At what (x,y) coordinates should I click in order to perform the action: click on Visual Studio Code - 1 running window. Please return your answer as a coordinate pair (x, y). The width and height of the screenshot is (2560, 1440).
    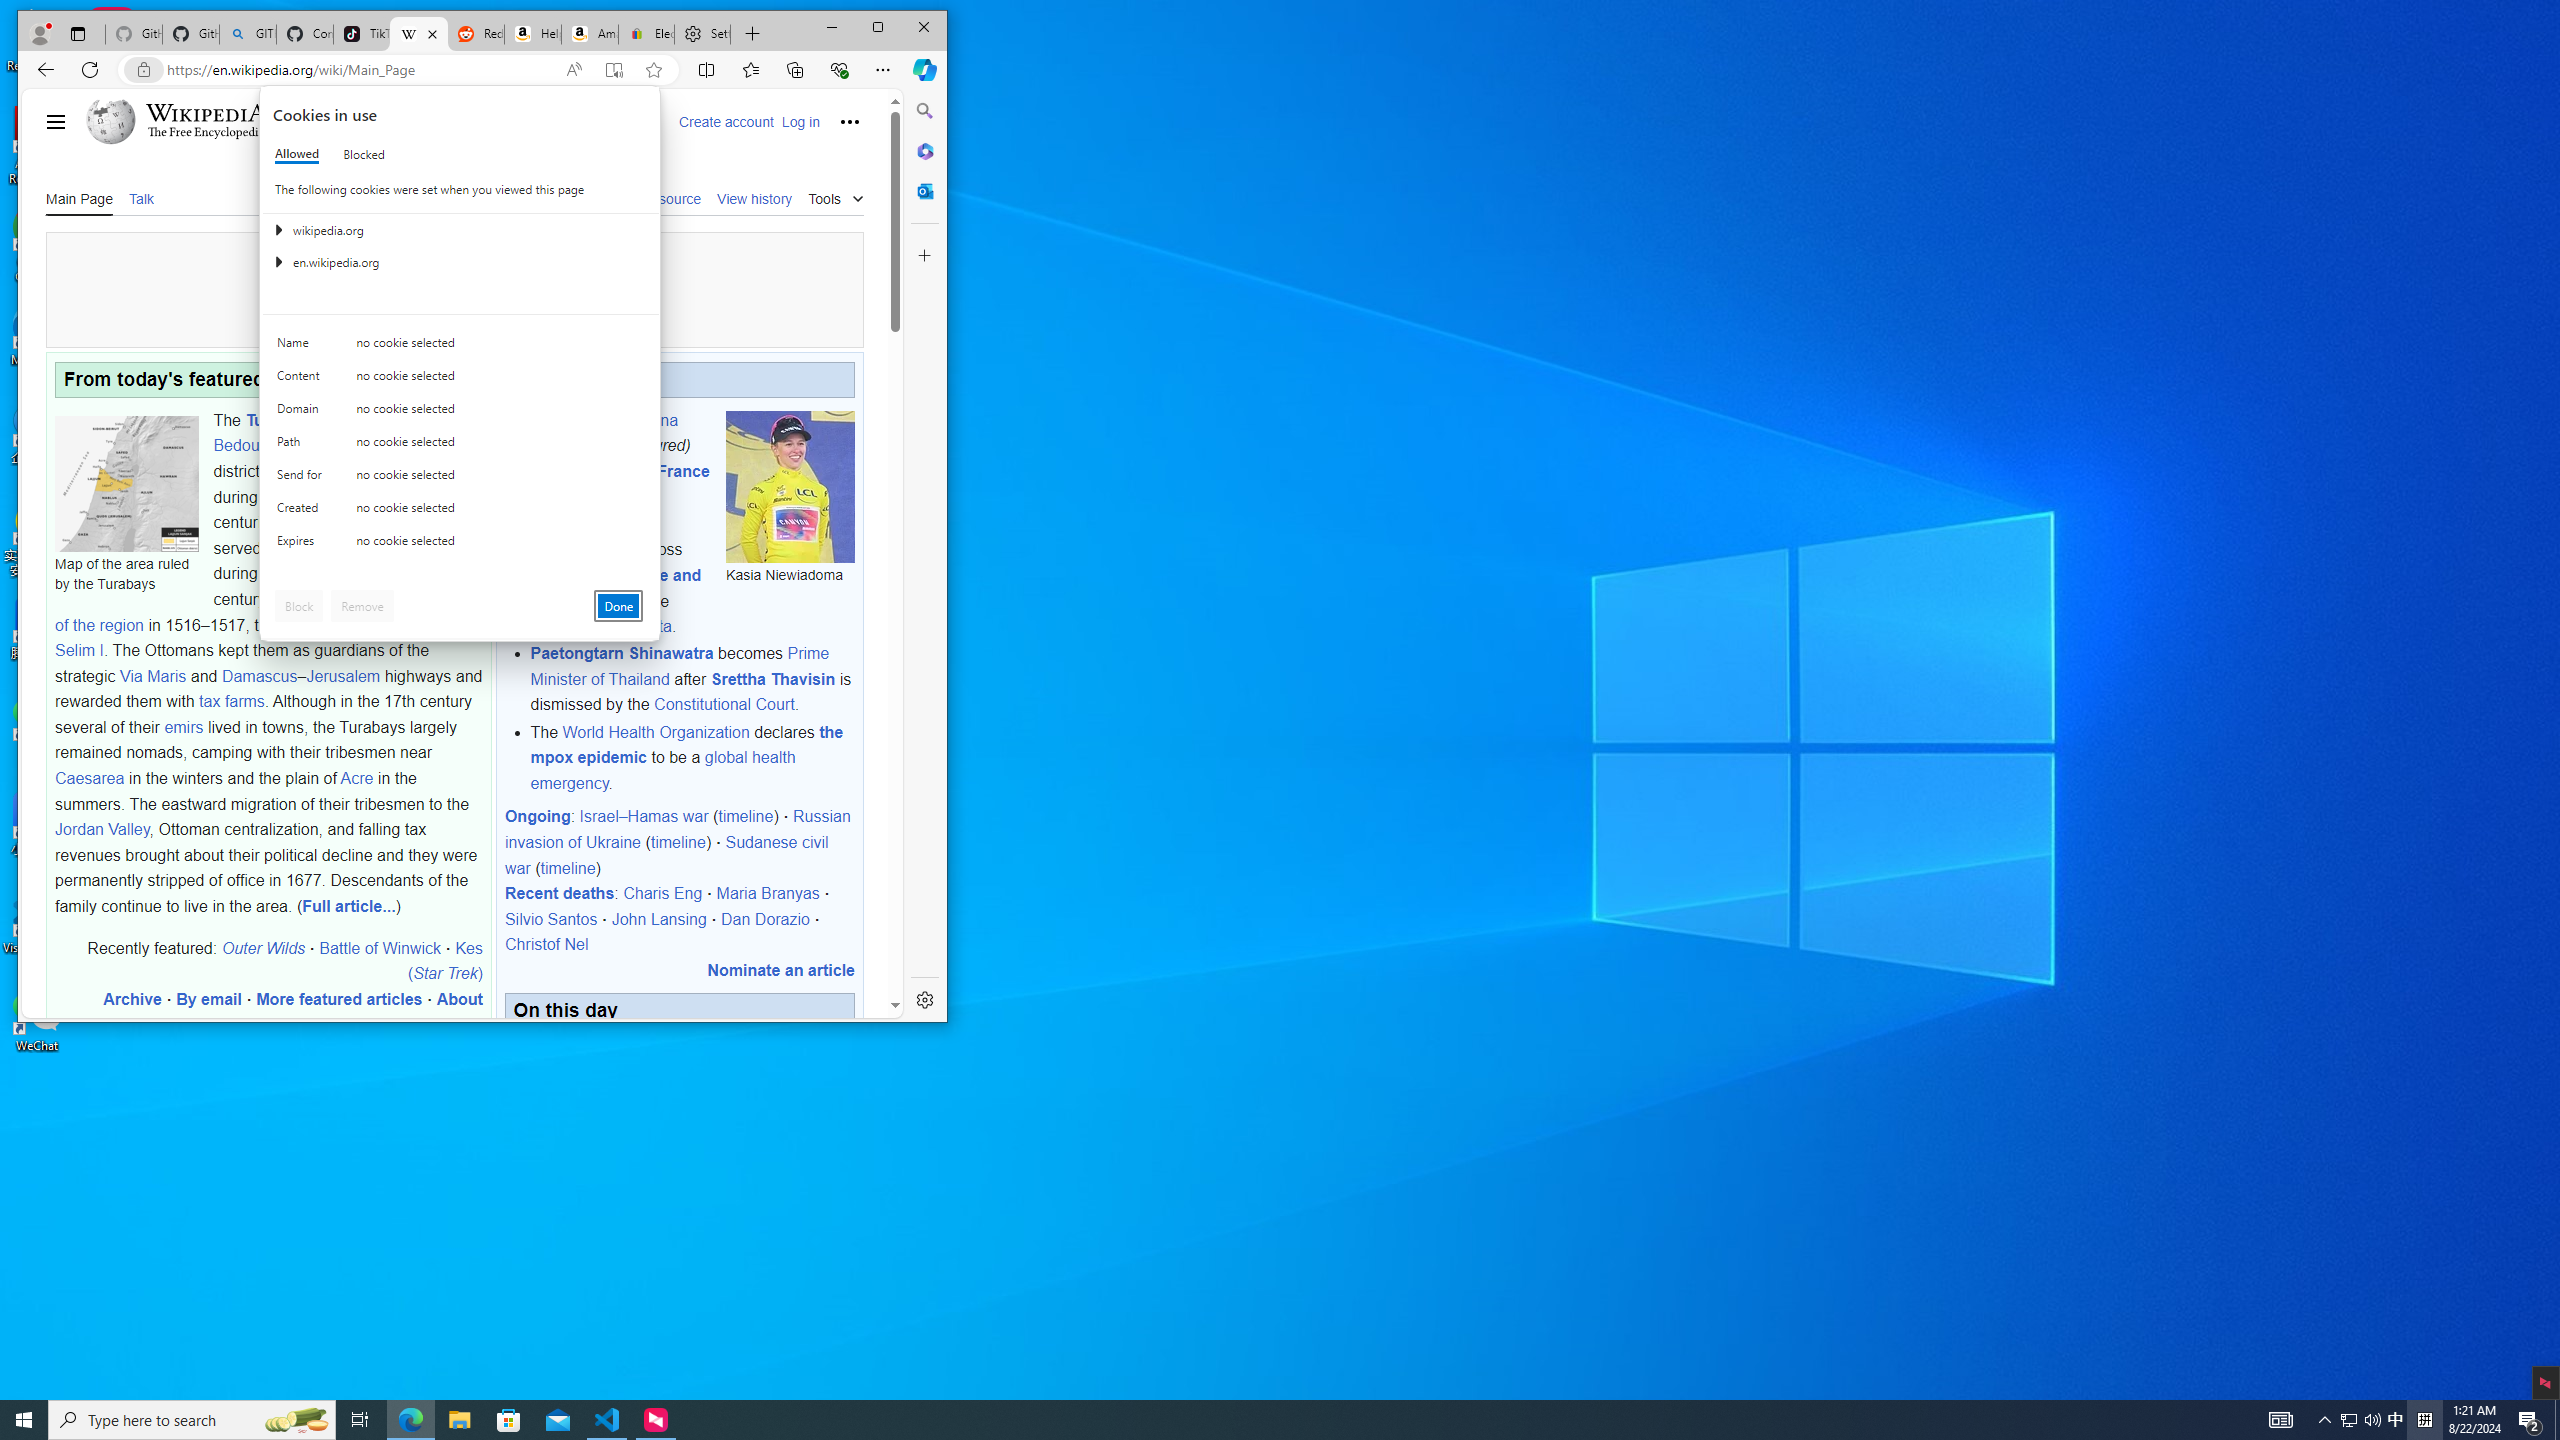
    Looking at the image, I should click on (608, 1420).